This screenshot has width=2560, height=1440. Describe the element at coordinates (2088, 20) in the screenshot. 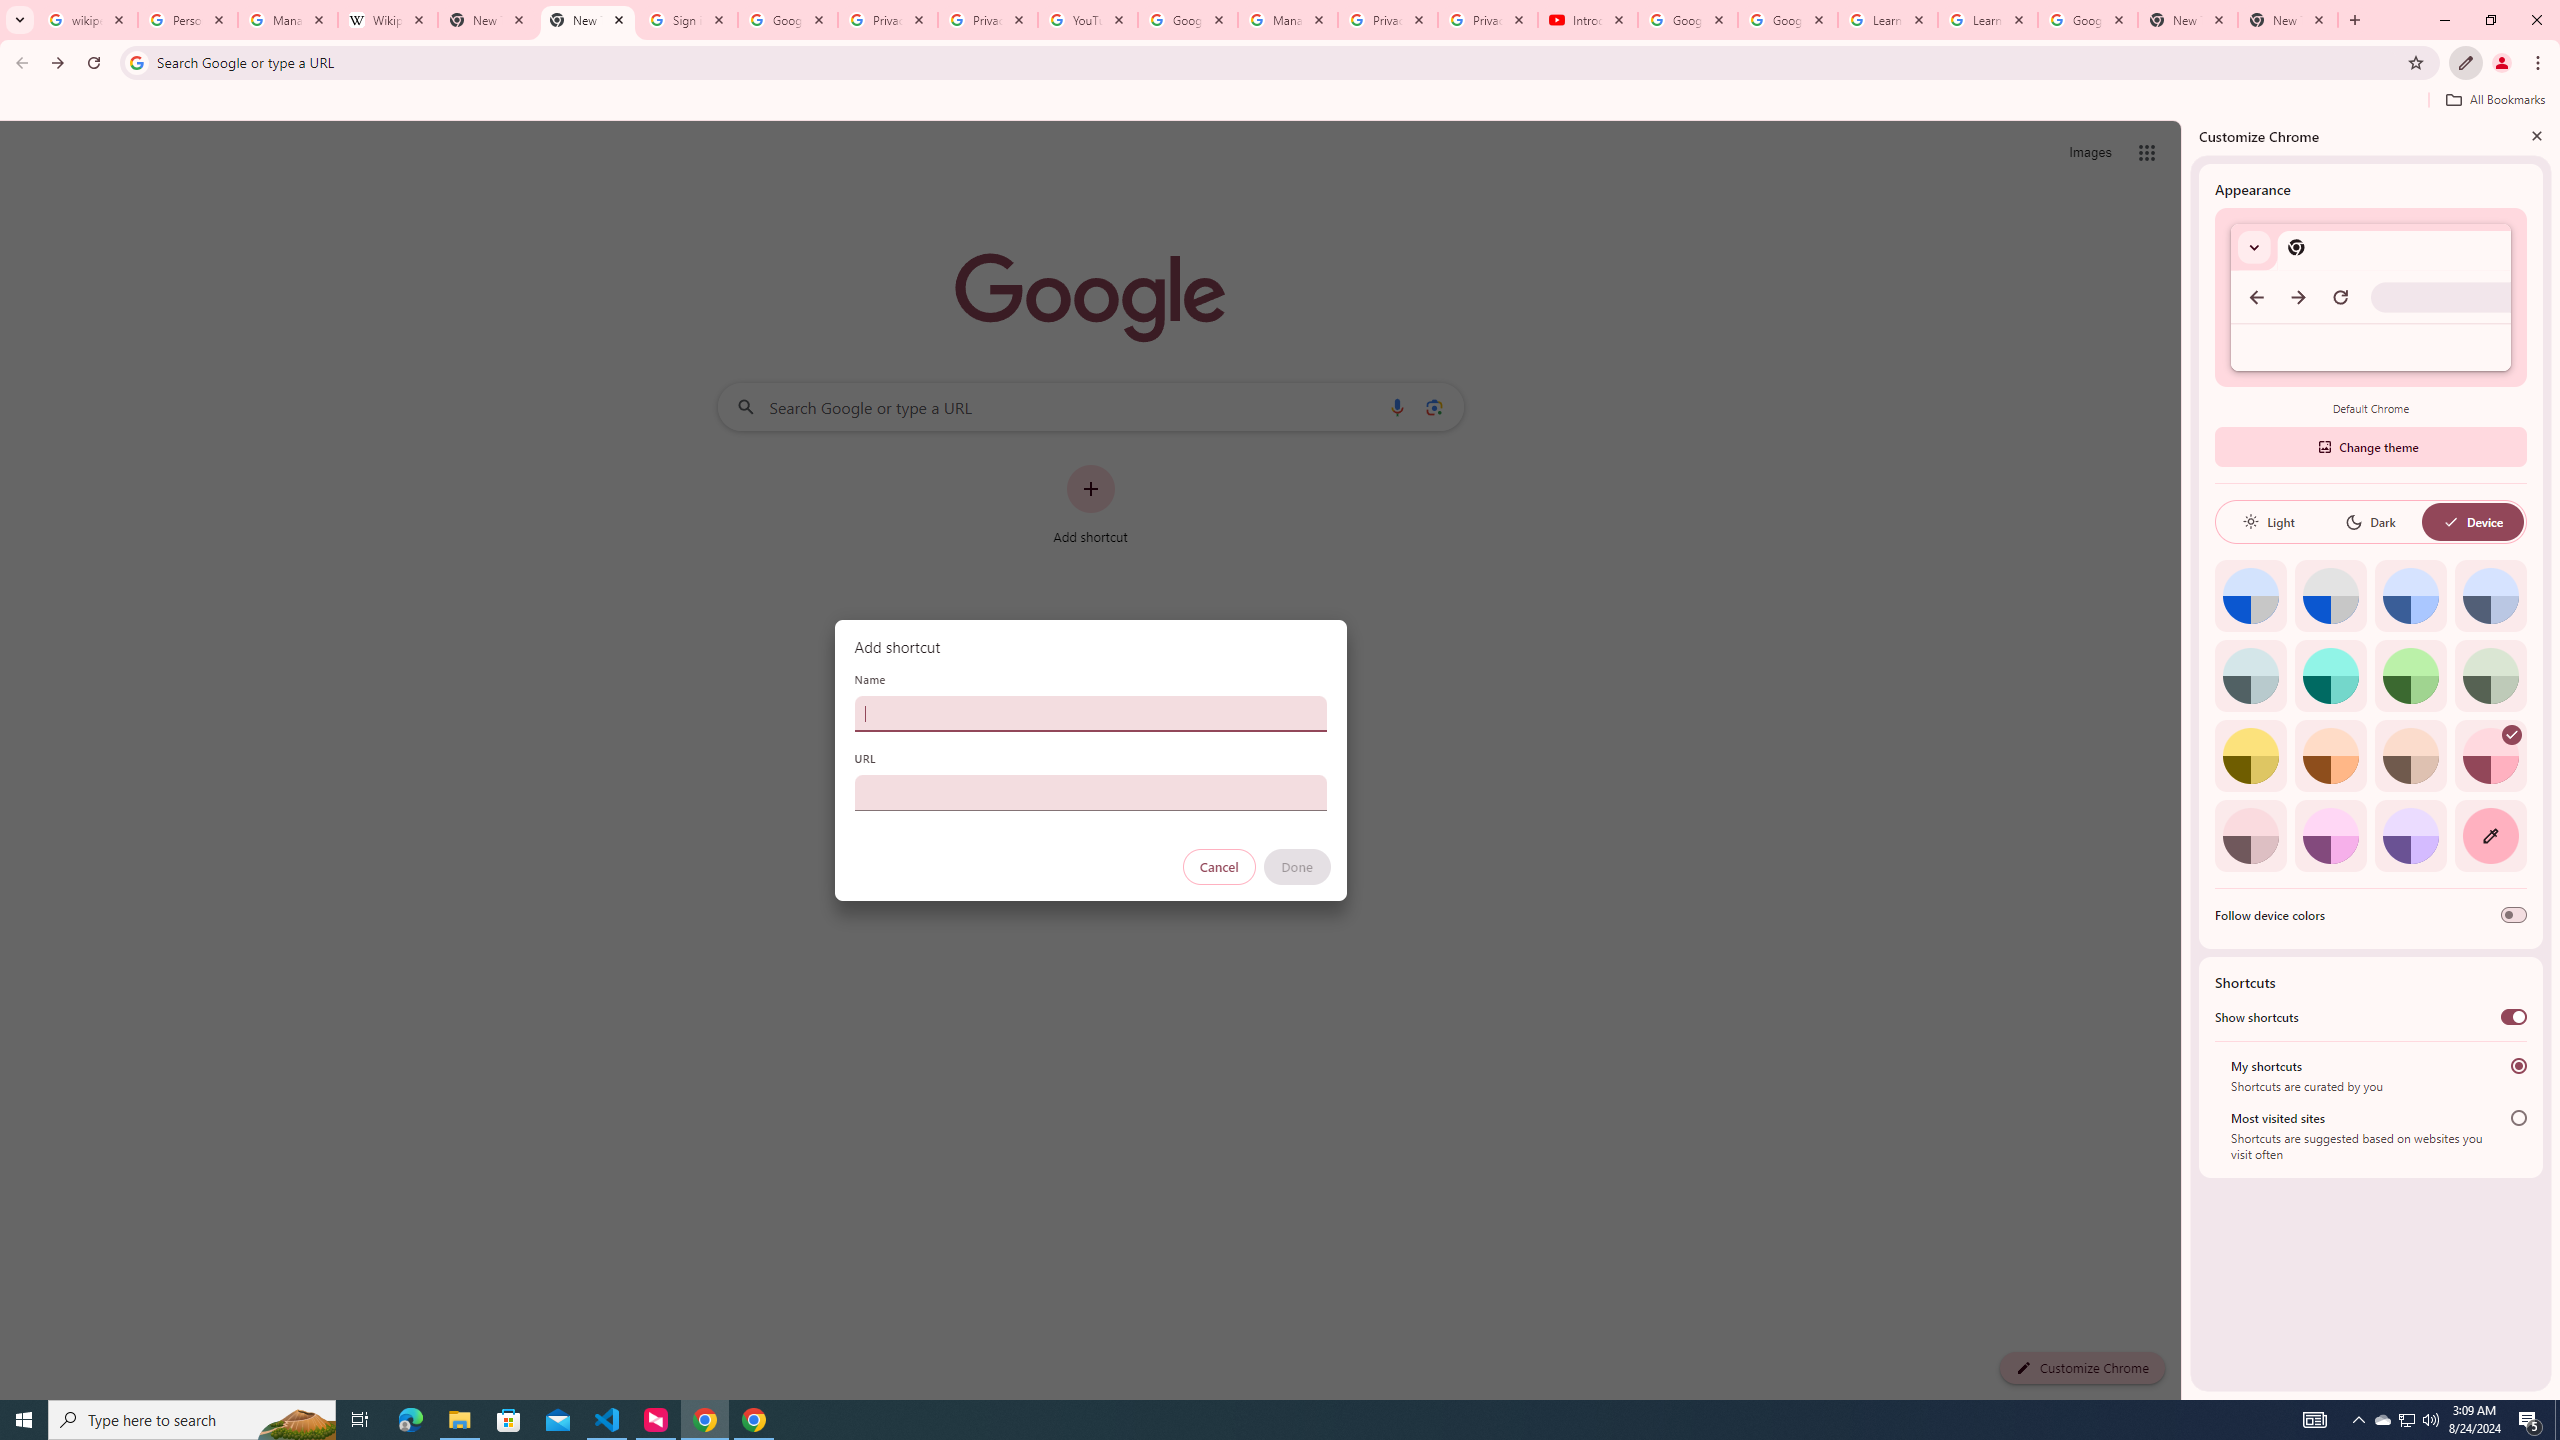

I see `Google Account` at that location.